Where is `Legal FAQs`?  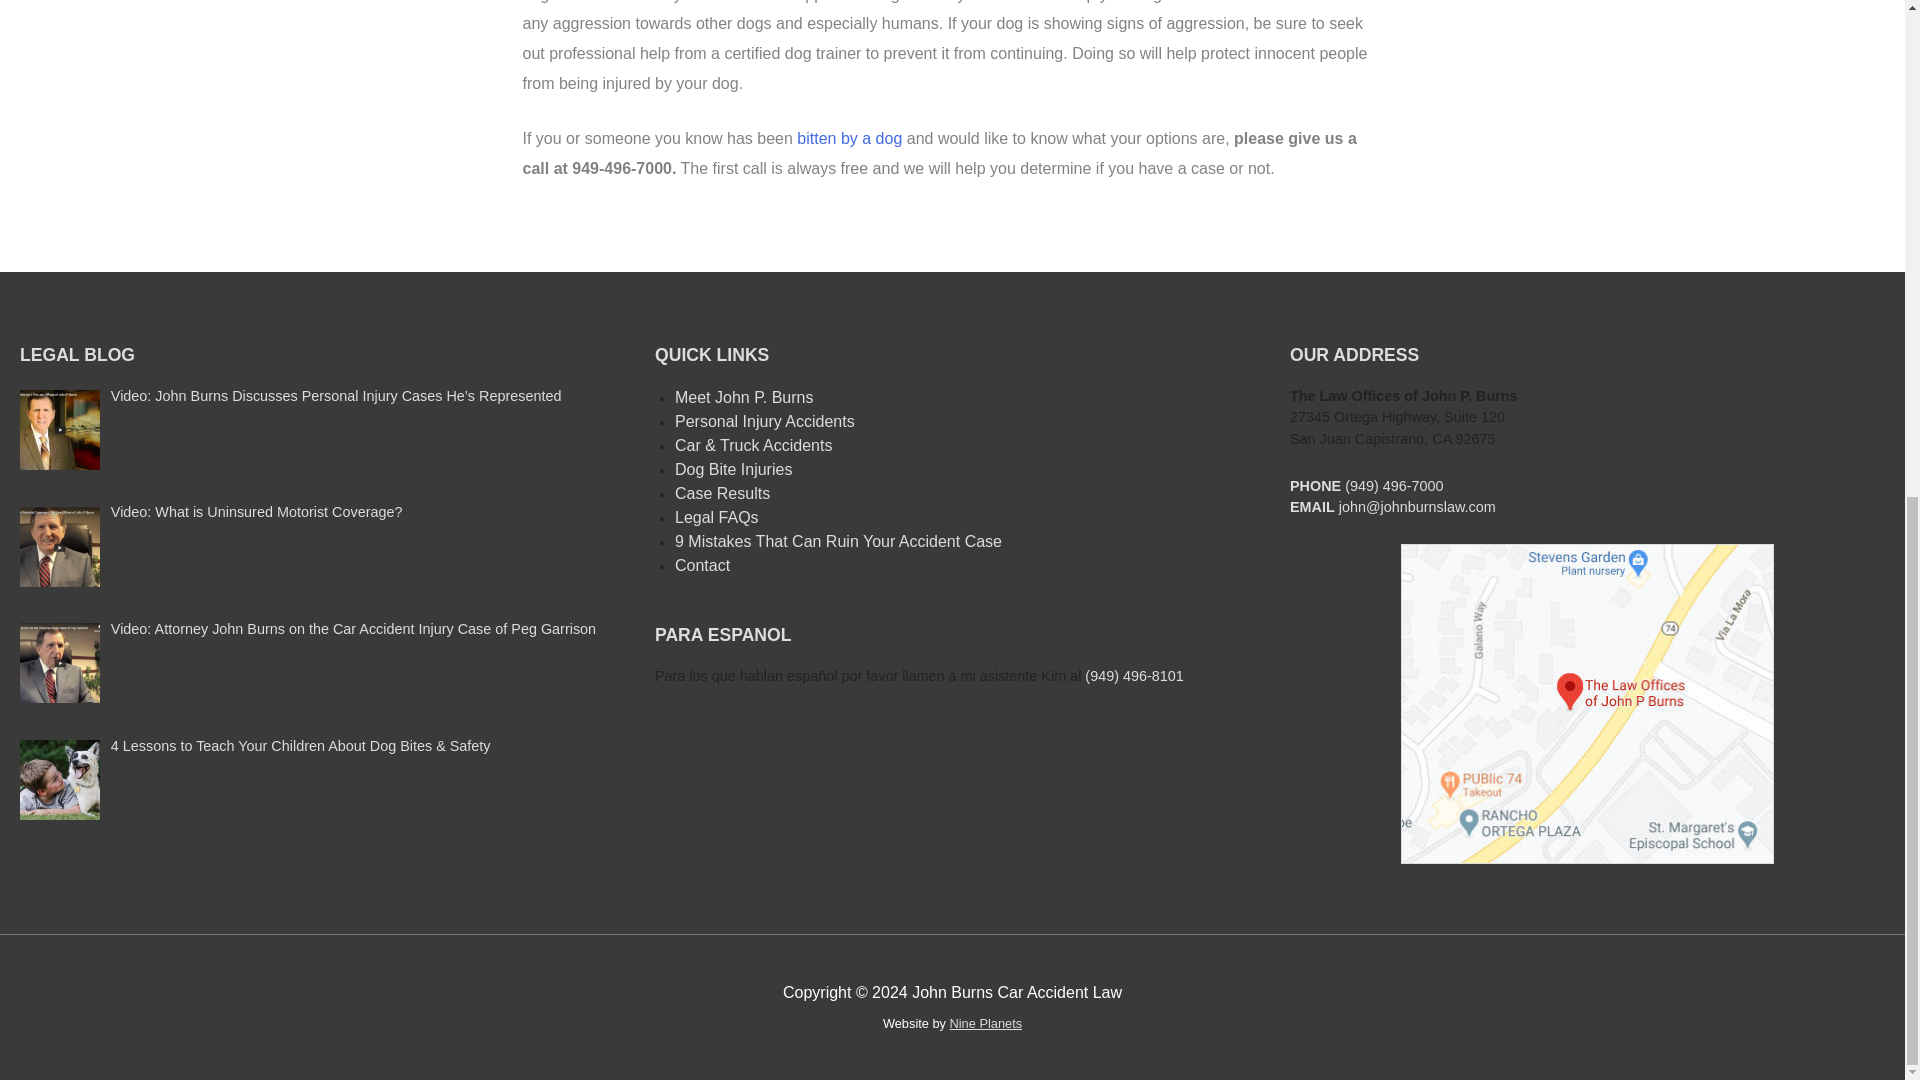 Legal FAQs is located at coordinates (716, 516).